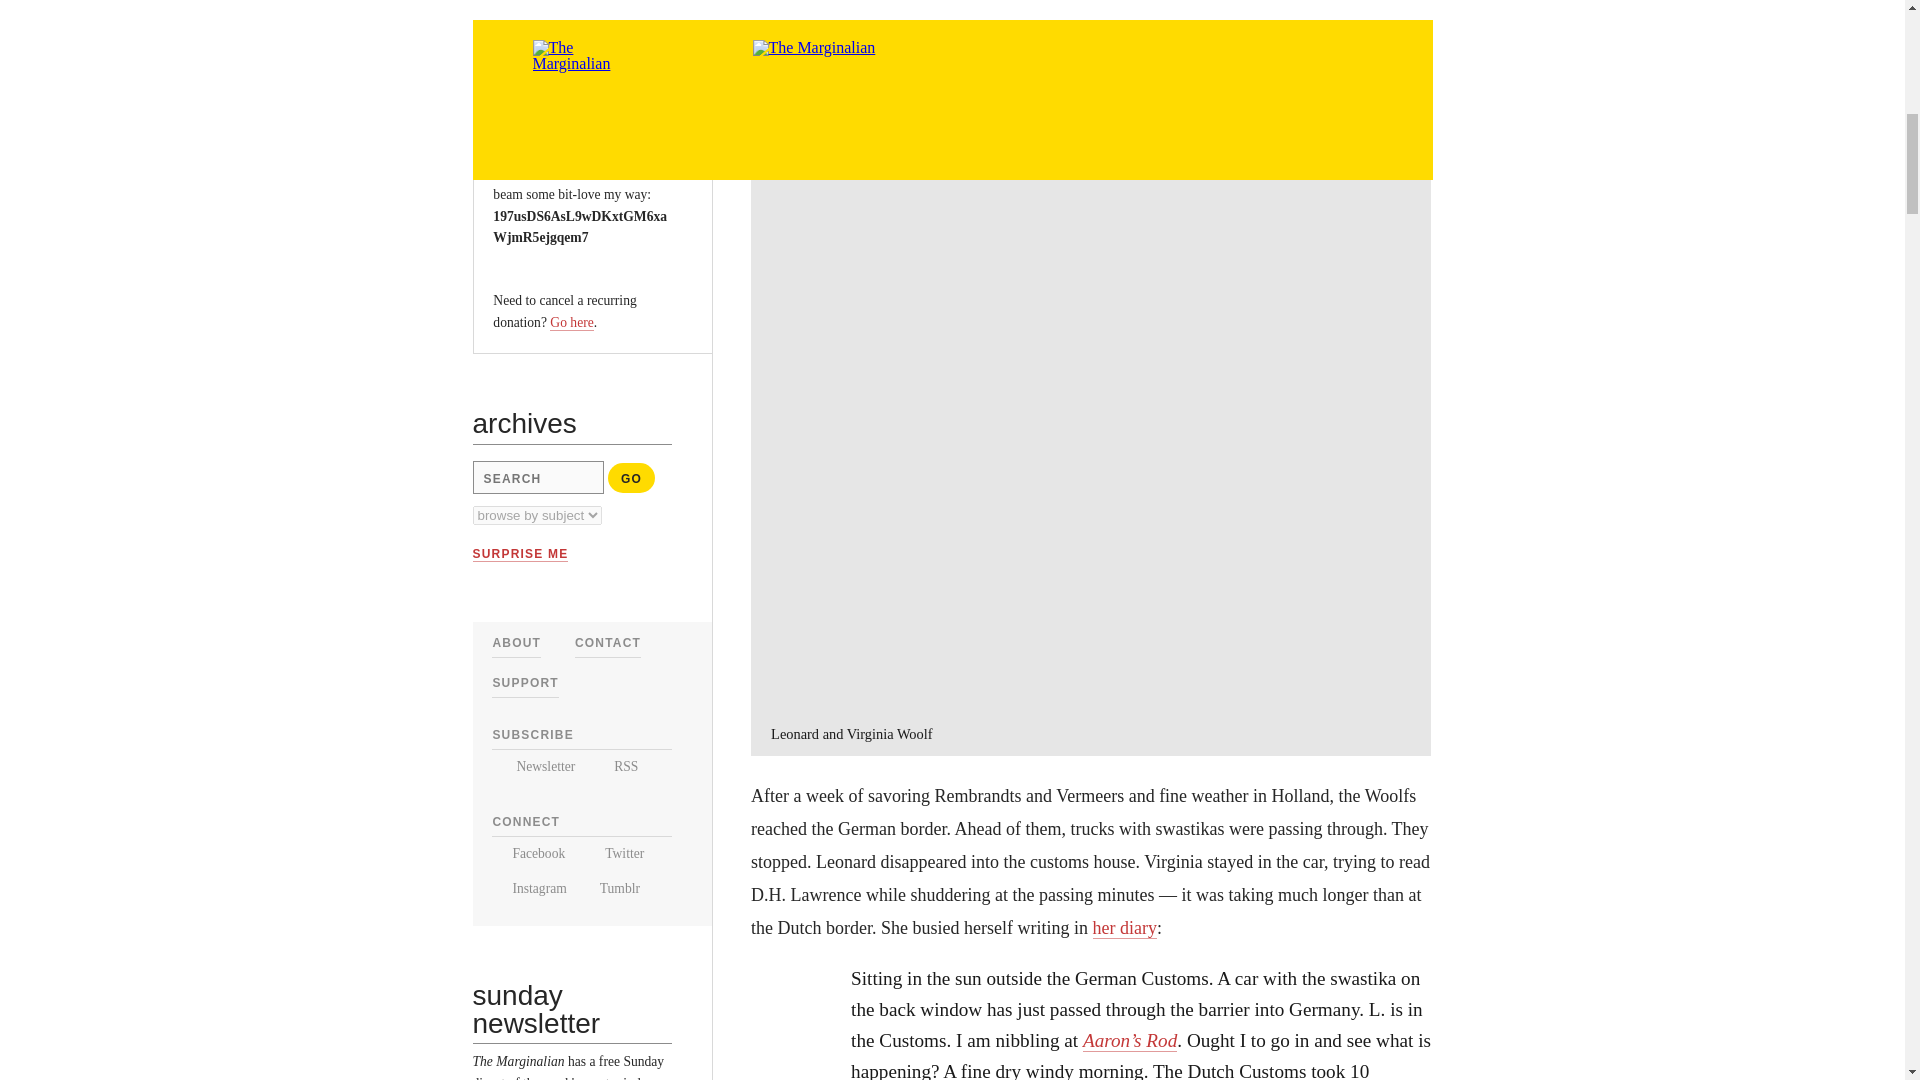  What do you see at coordinates (532, 766) in the screenshot?
I see `Newsletter` at bounding box center [532, 766].